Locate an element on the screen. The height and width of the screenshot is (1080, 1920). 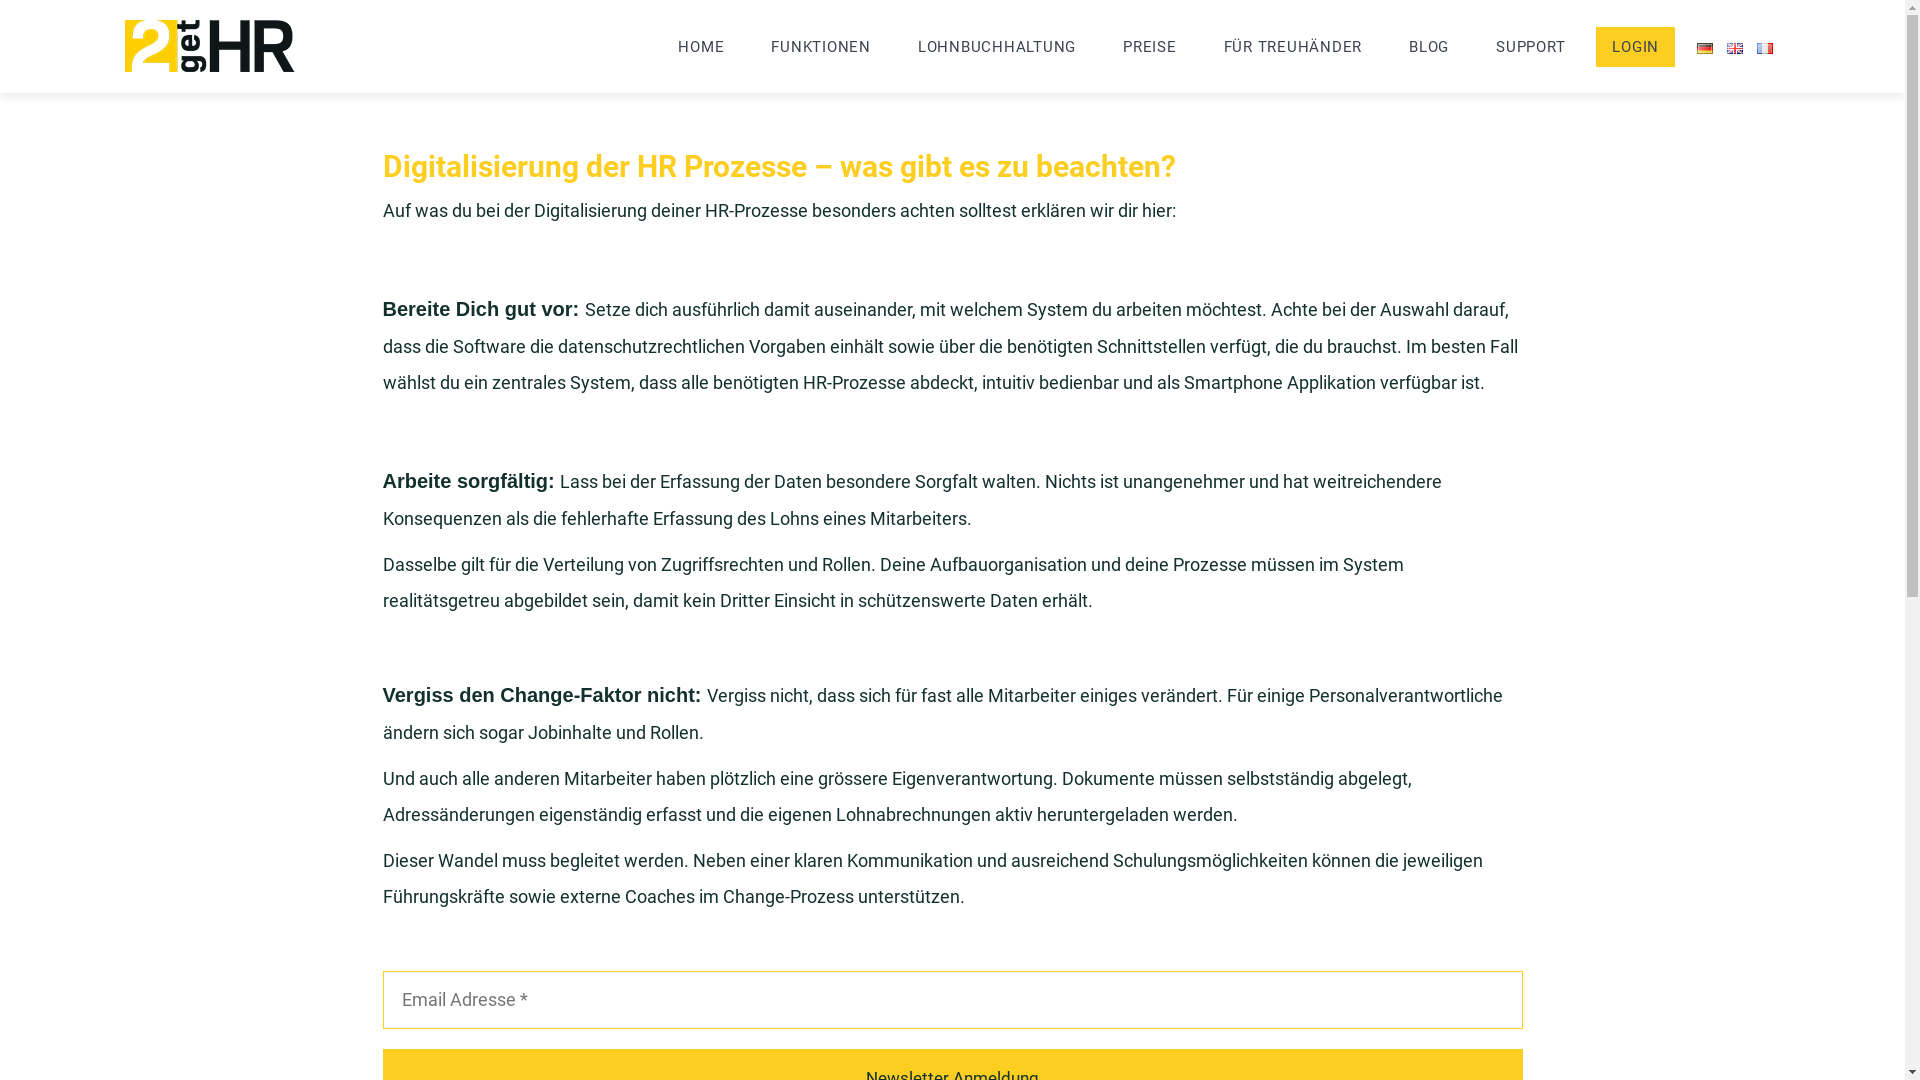
BLOG is located at coordinates (1429, 47).